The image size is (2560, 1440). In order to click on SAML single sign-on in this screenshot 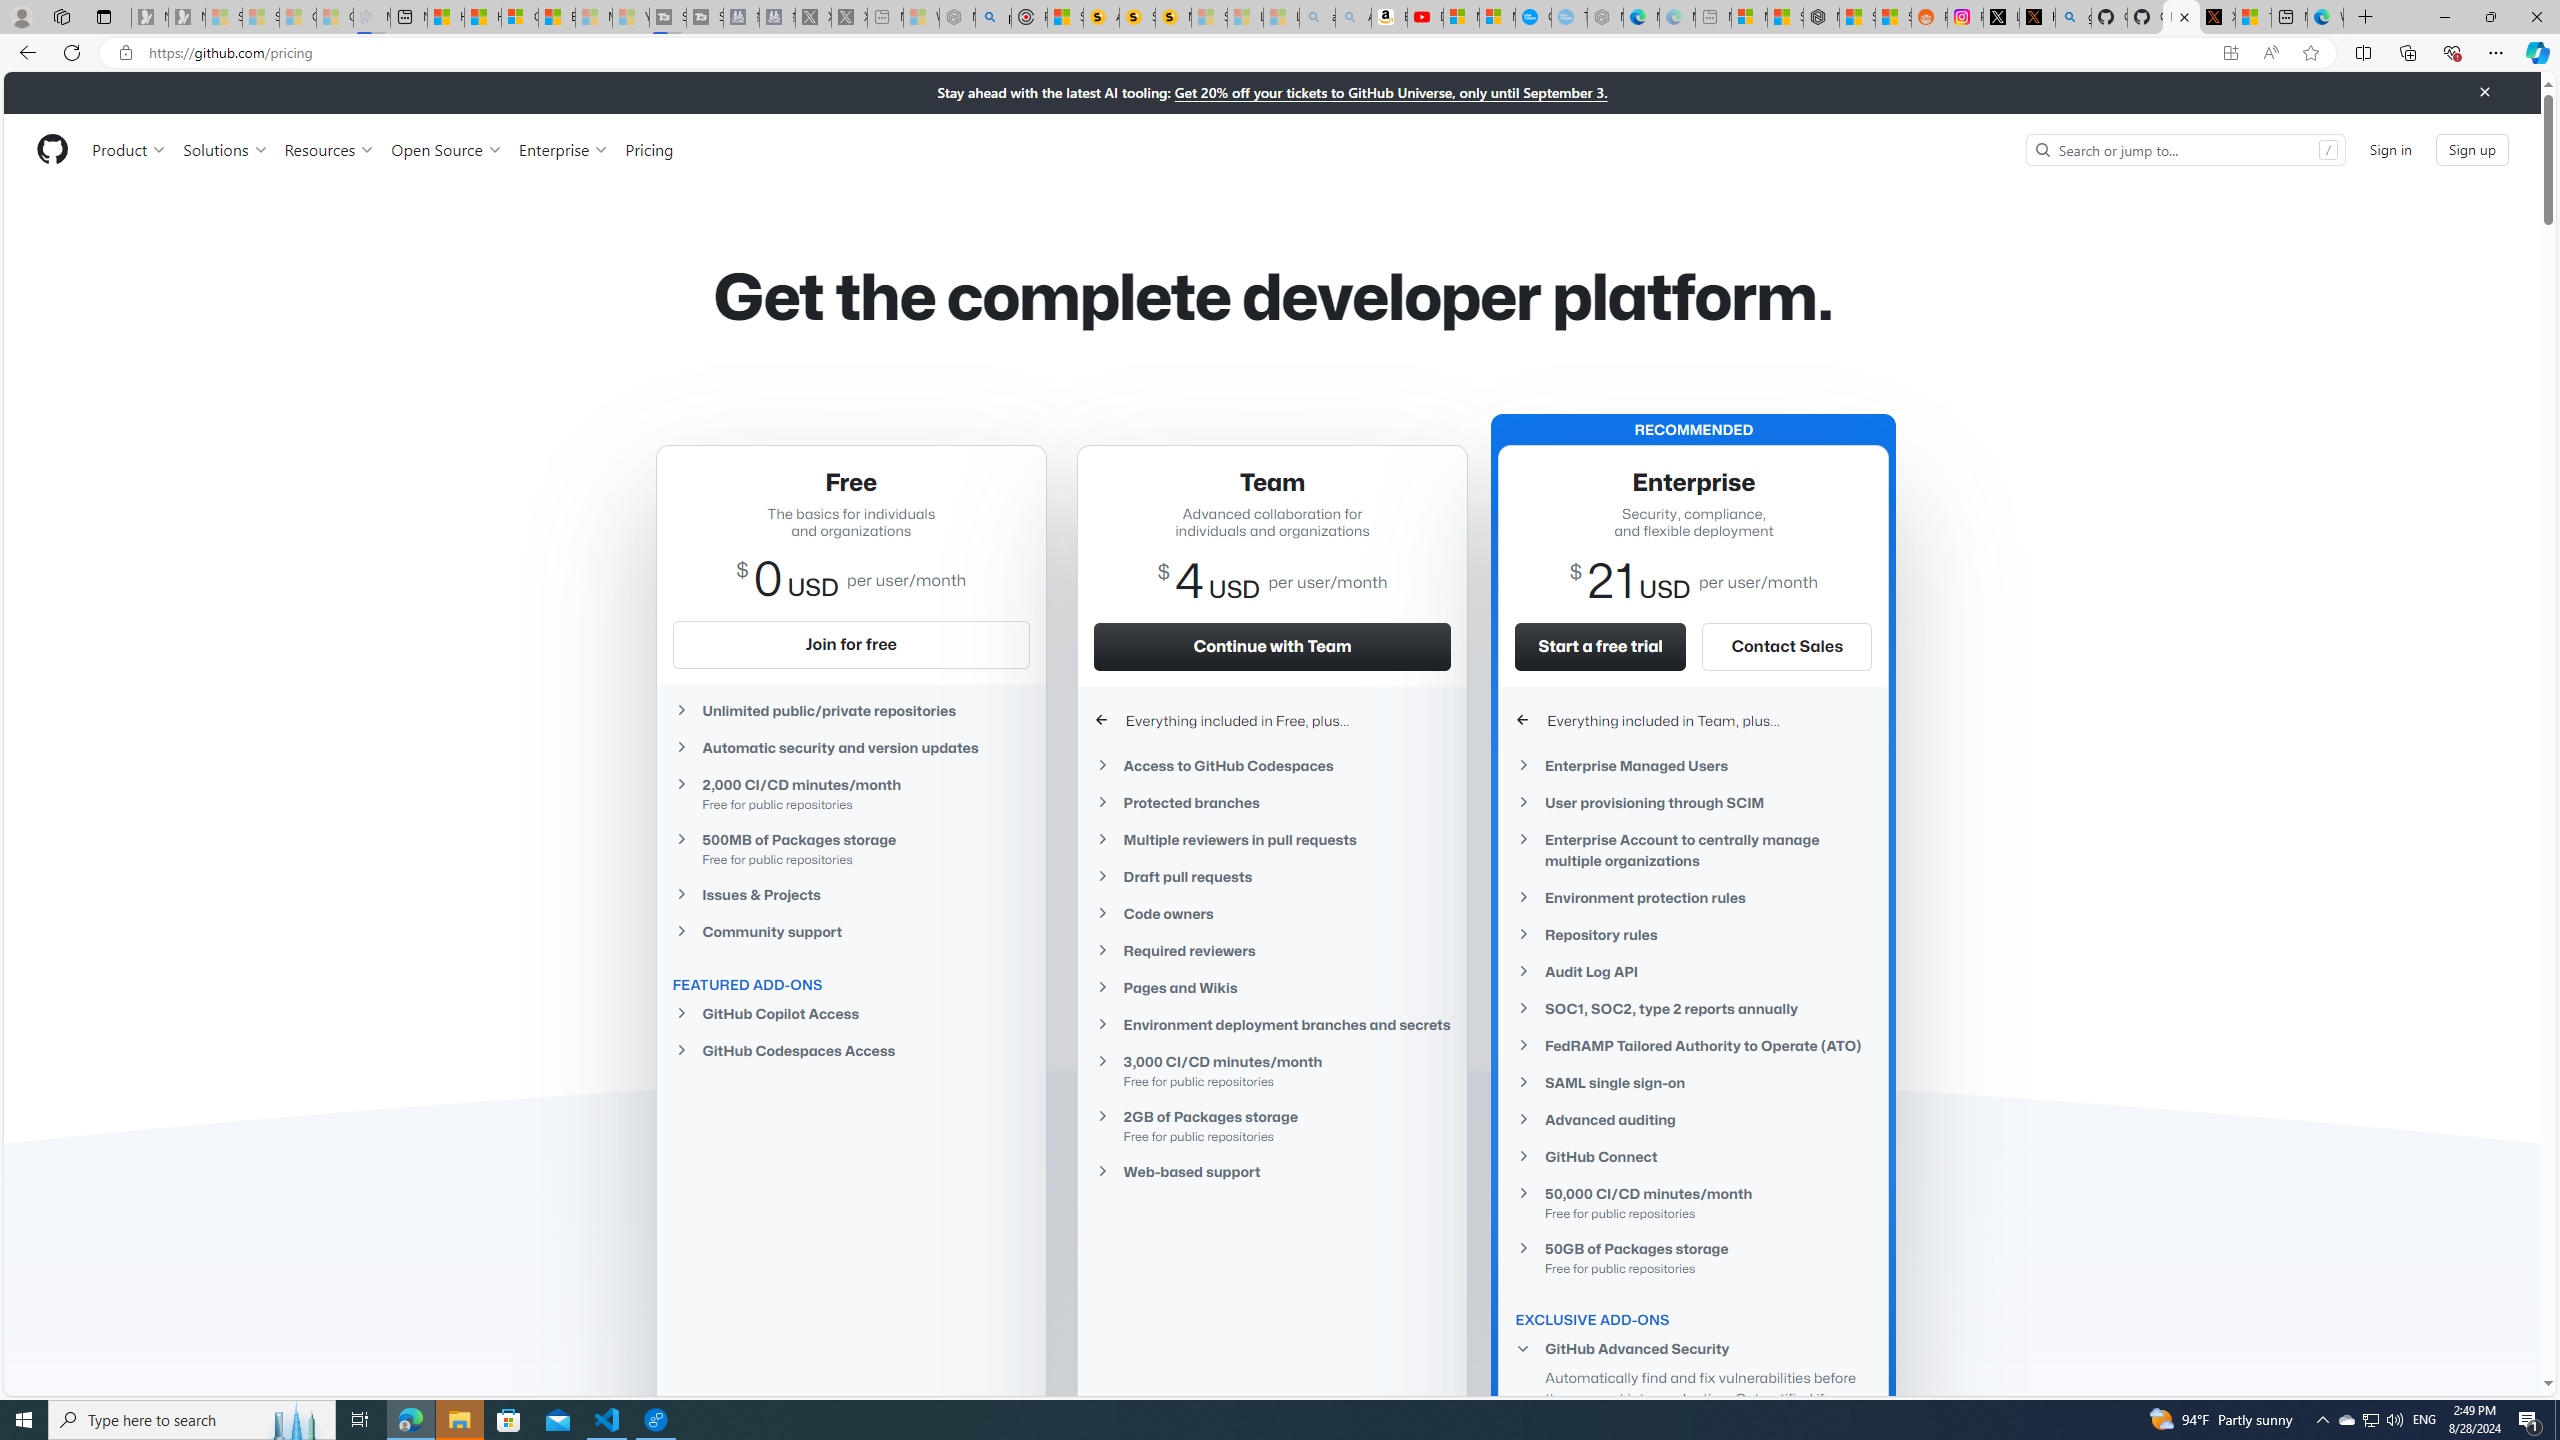, I will do `click(1694, 1082)`.